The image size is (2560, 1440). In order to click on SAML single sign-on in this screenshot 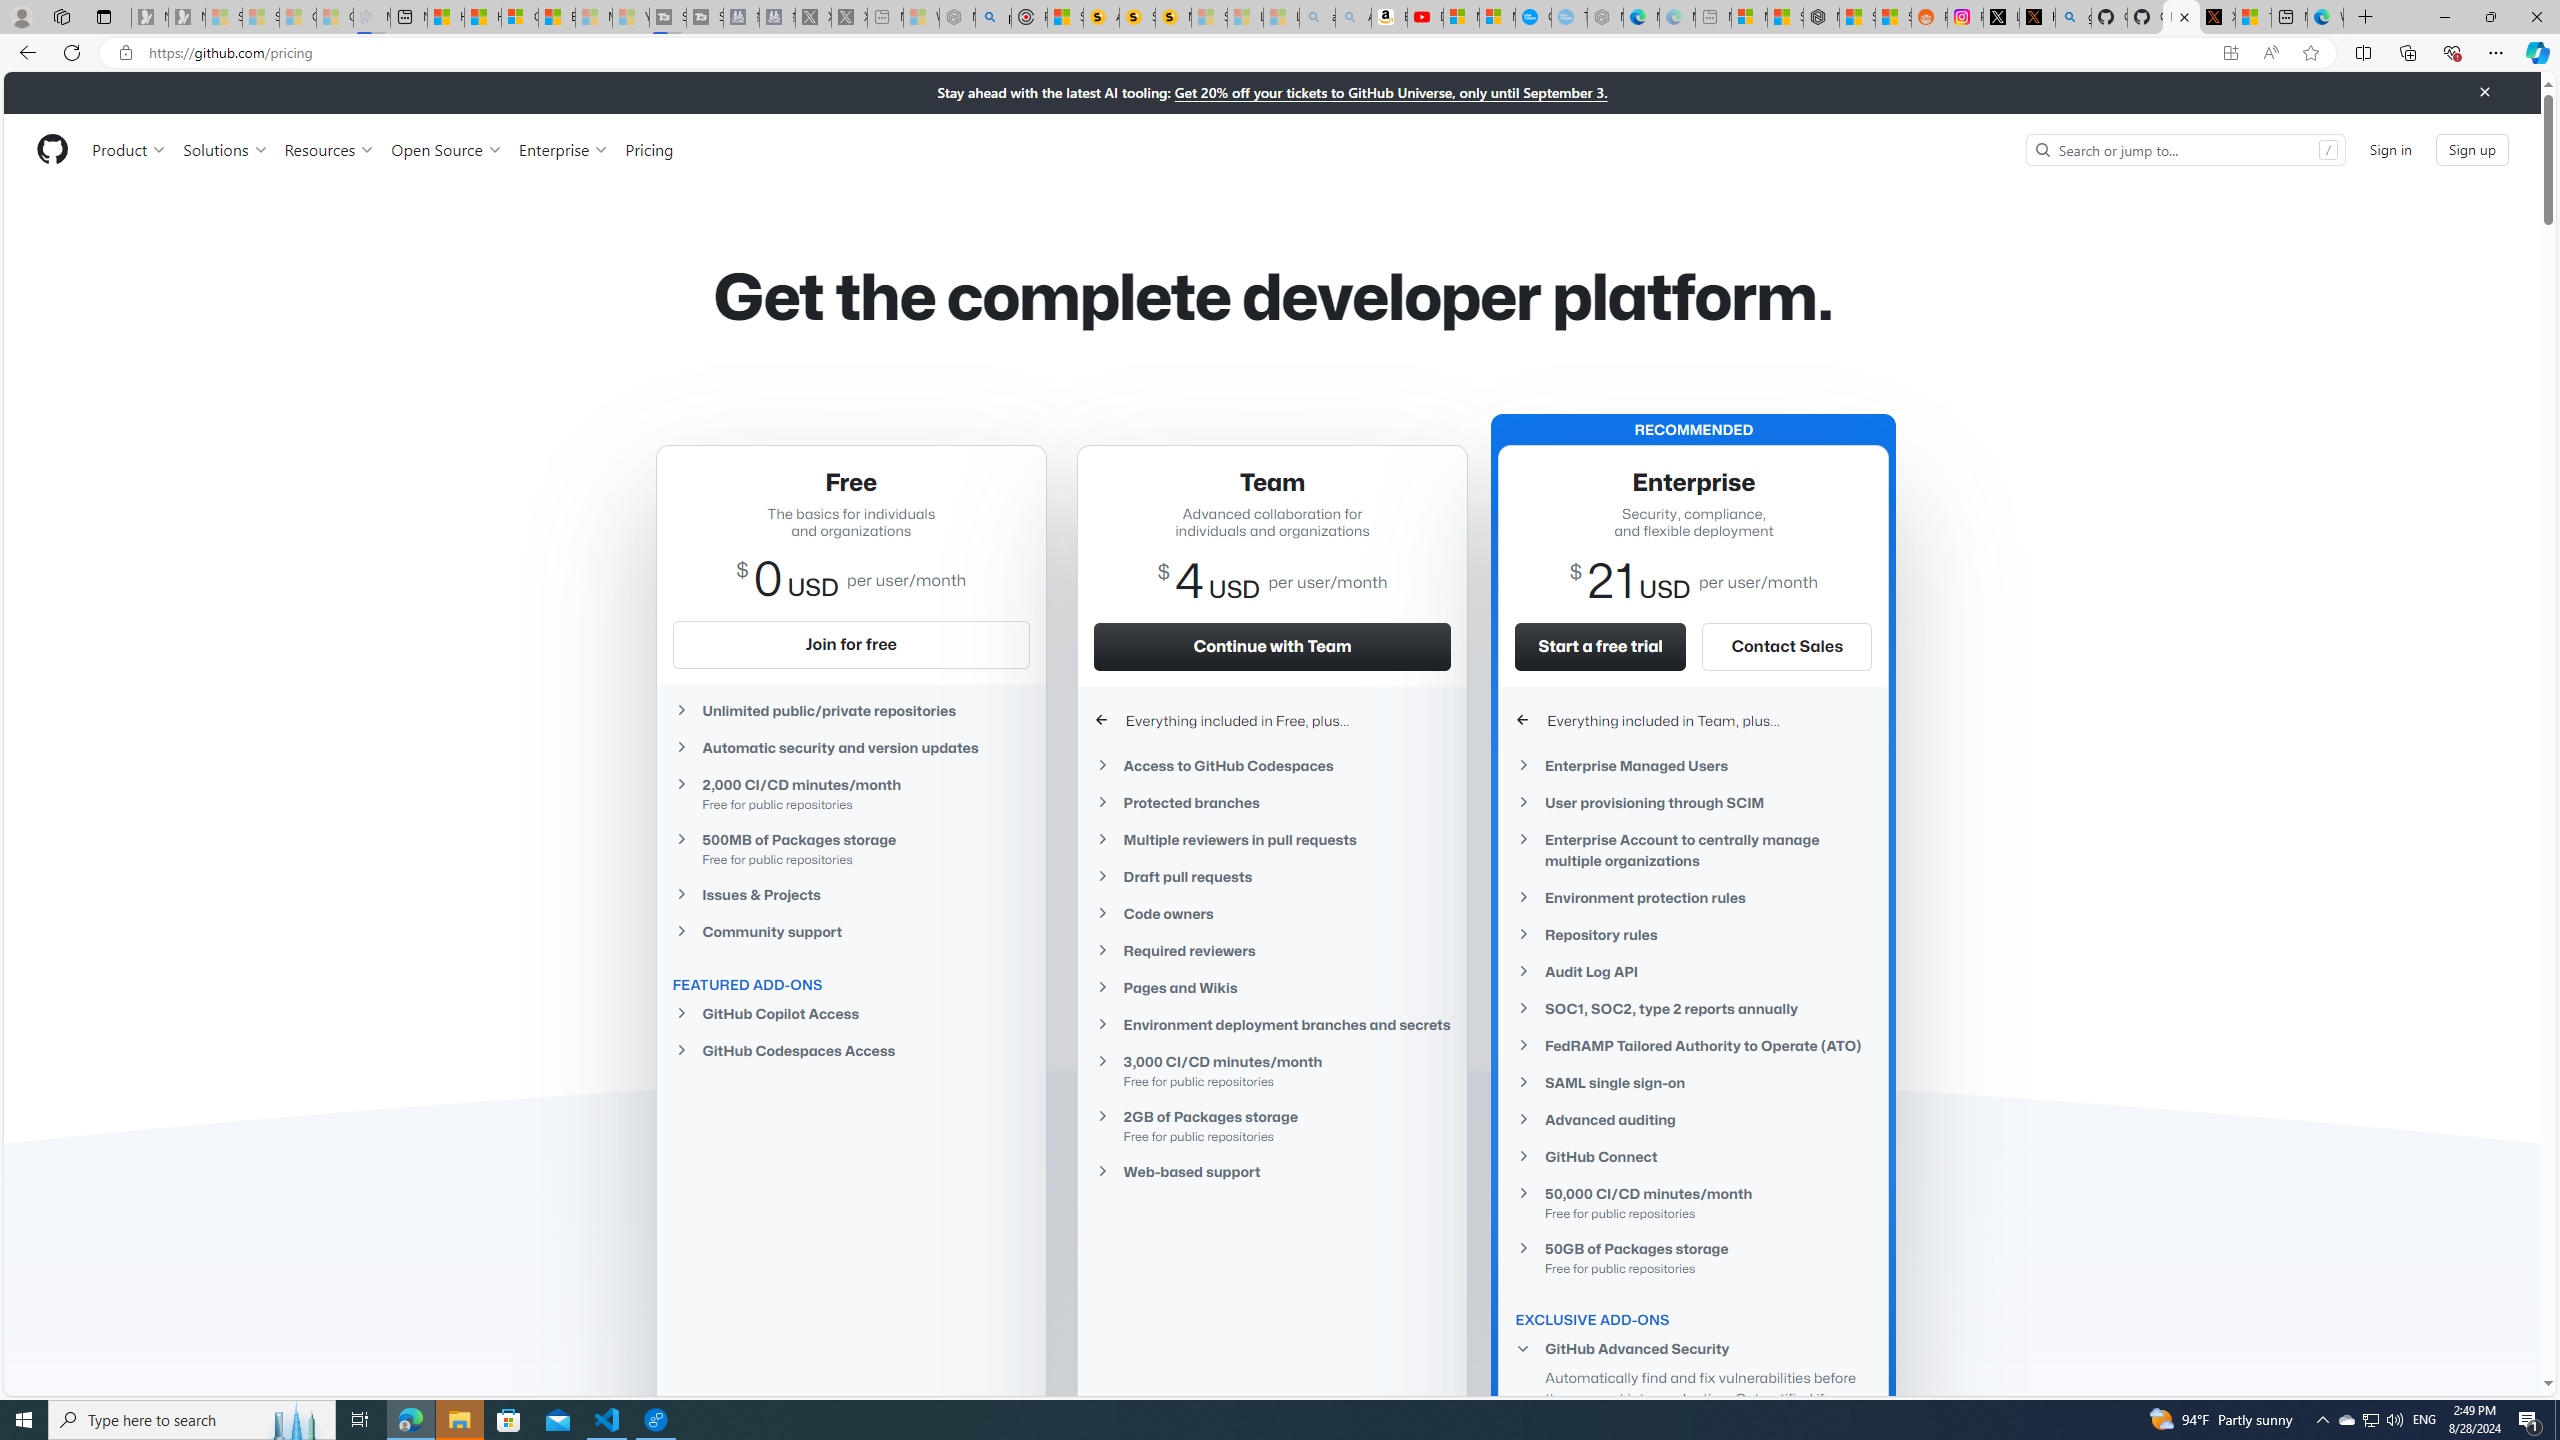, I will do `click(1694, 1082)`.